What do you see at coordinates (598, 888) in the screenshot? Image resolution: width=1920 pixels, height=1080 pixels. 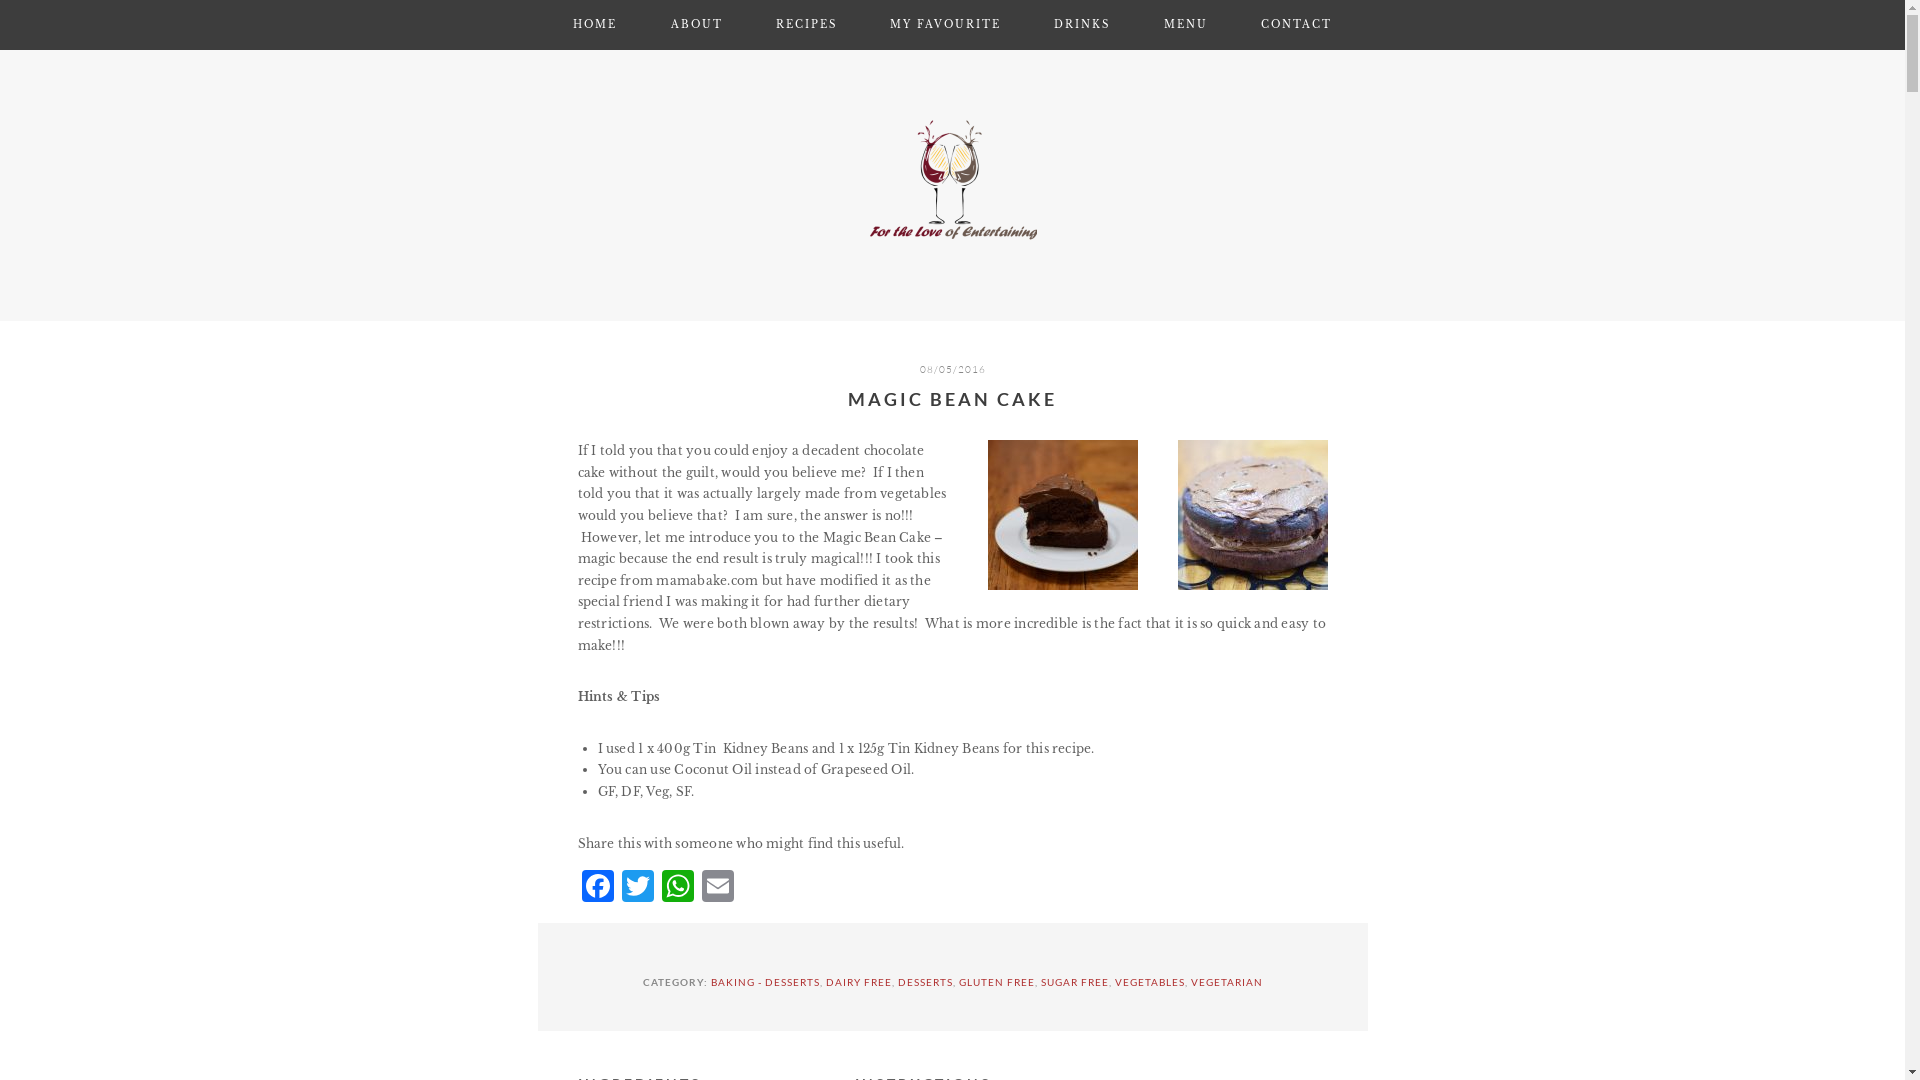 I see `Facebook` at bounding box center [598, 888].